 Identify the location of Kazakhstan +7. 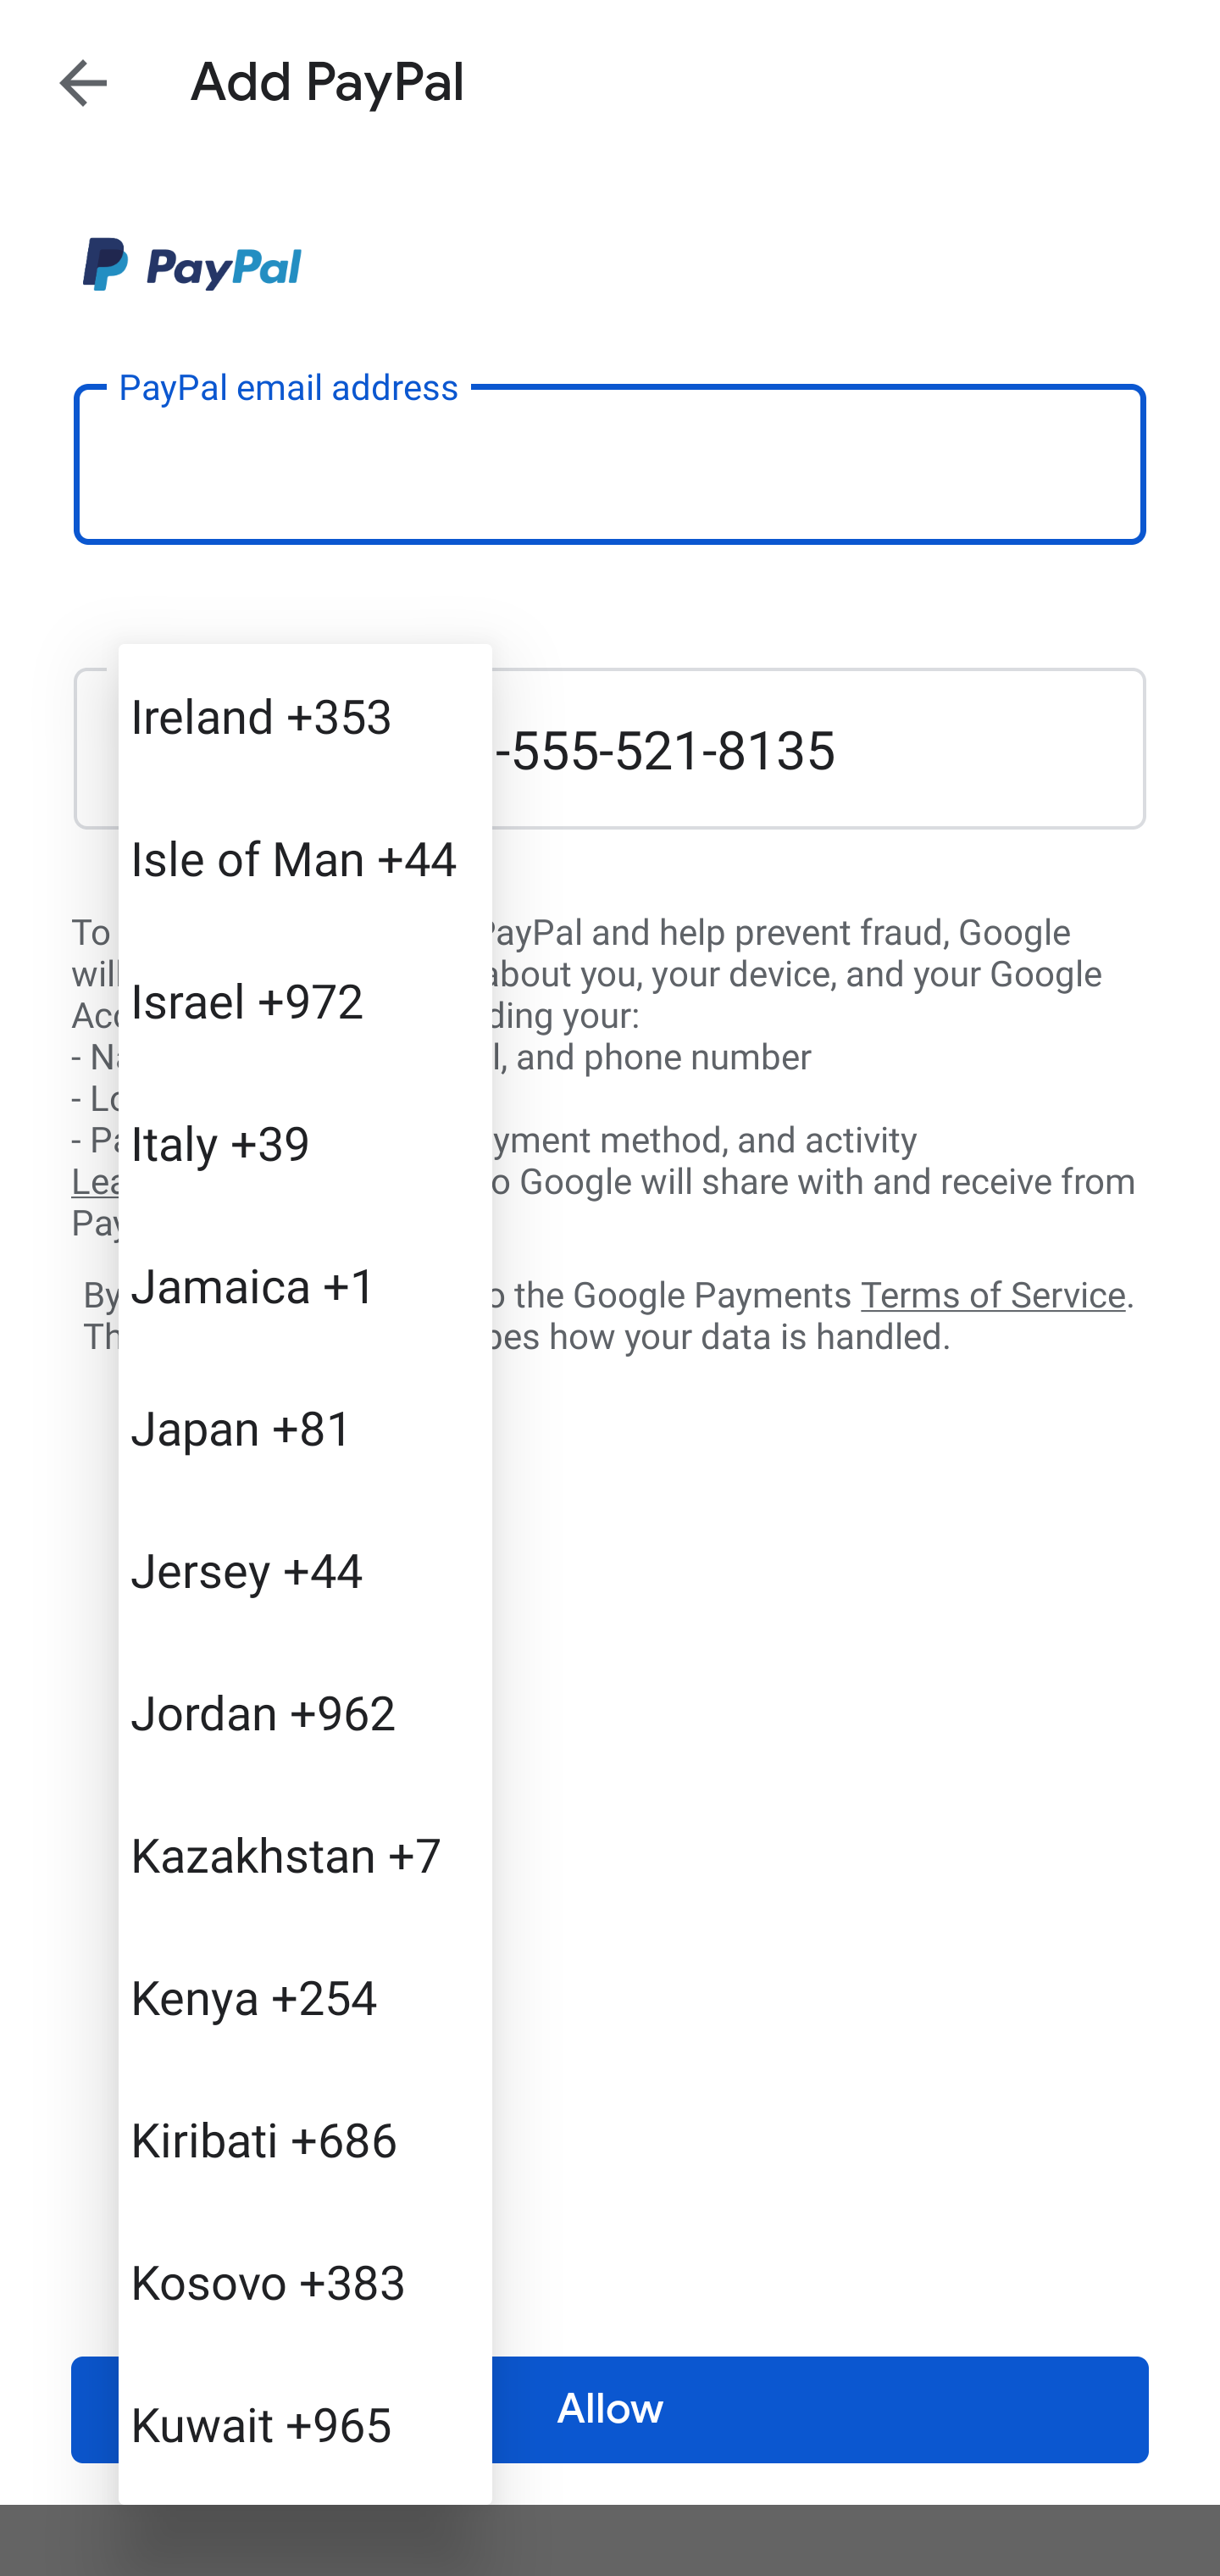
(305, 1852).